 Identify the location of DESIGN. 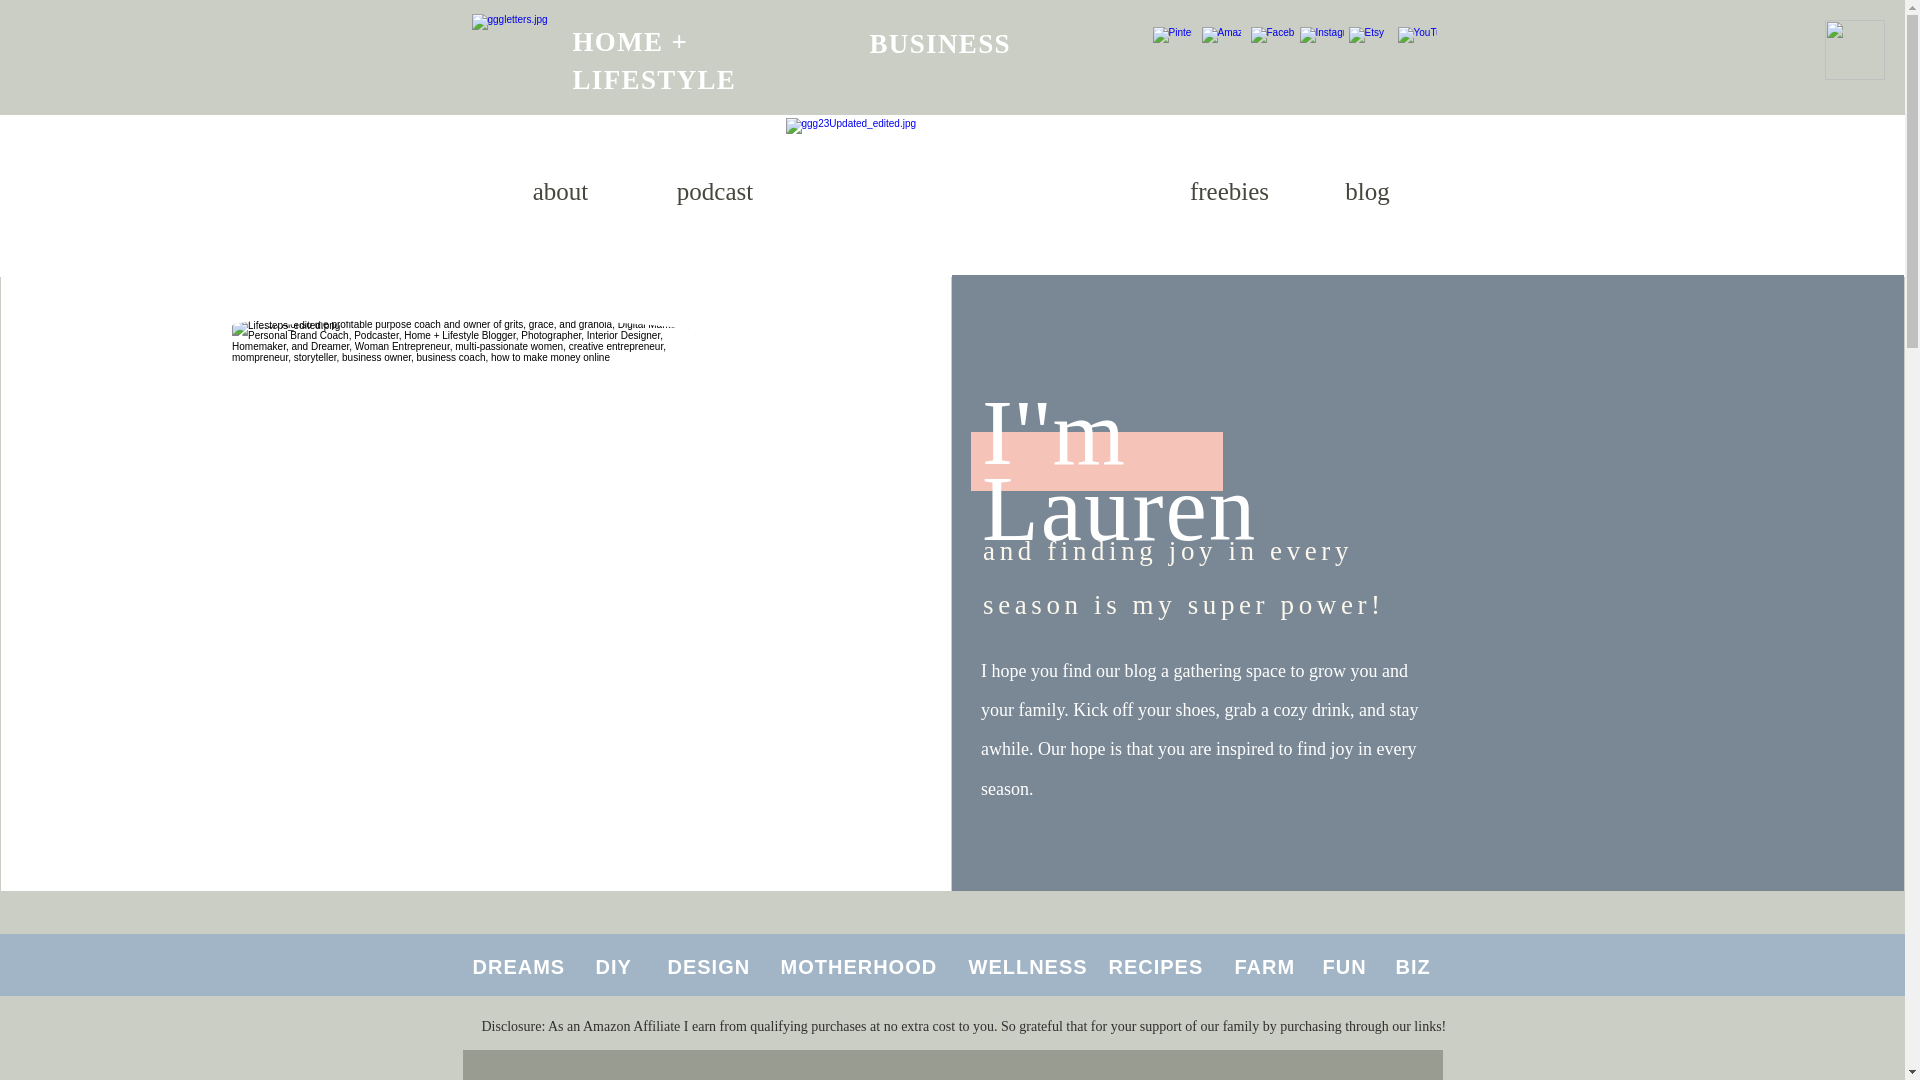
(709, 966).